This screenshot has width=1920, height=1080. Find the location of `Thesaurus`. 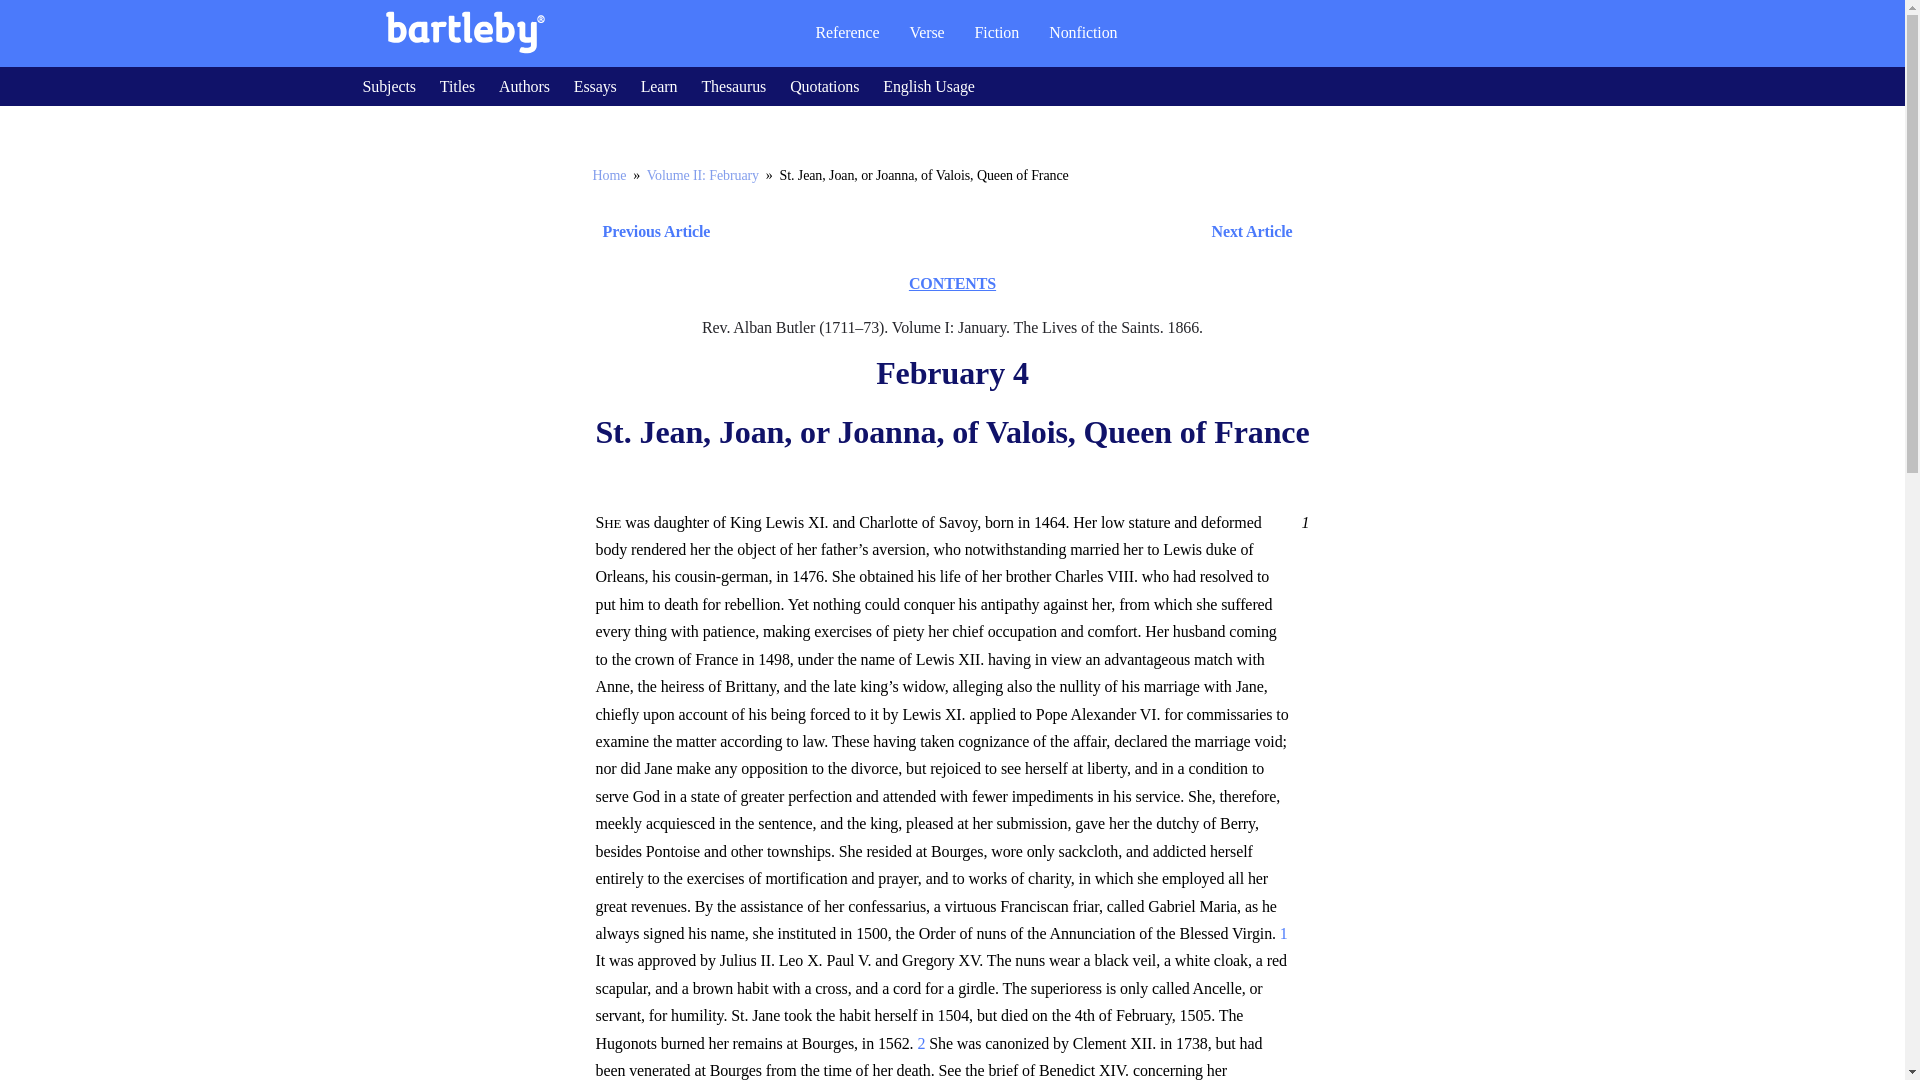

Thesaurus is located at coordinates (733, 86).